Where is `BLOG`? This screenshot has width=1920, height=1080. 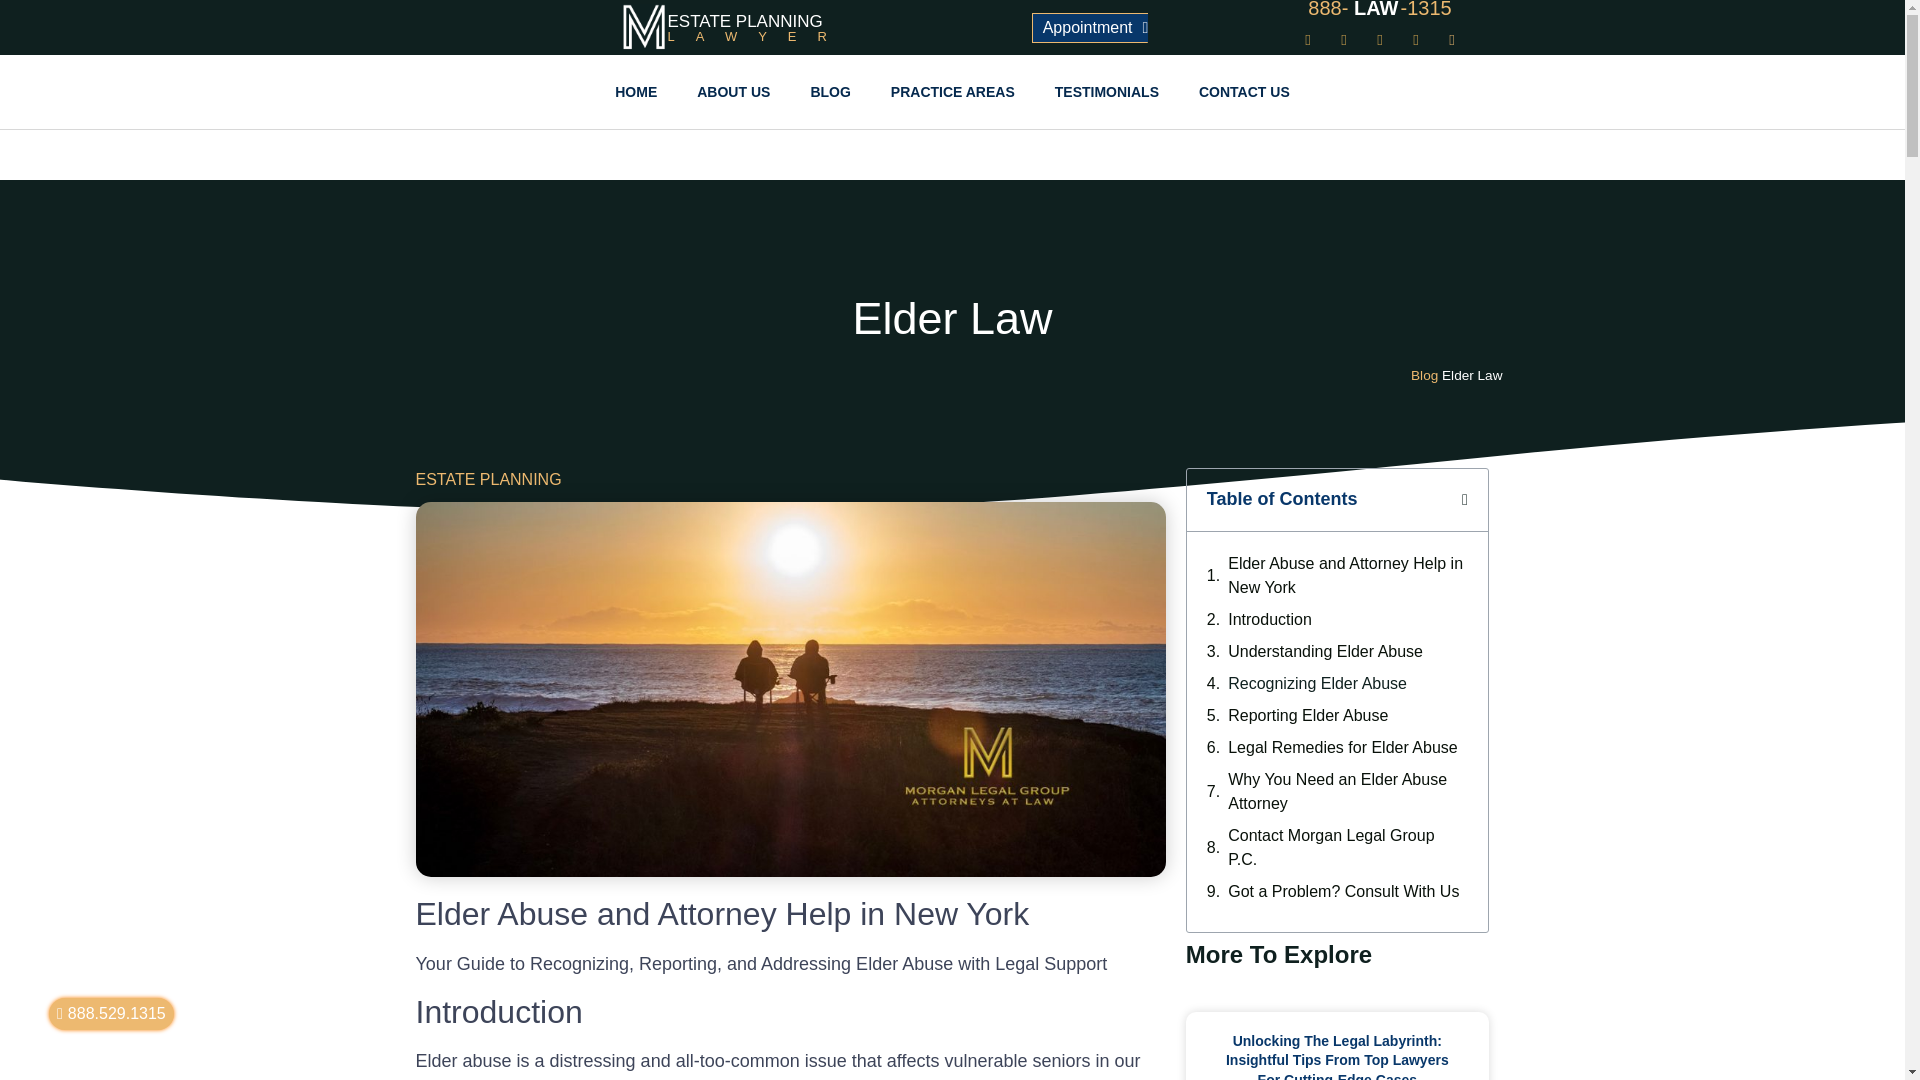 BLOG is located at coordinates (829, 91).